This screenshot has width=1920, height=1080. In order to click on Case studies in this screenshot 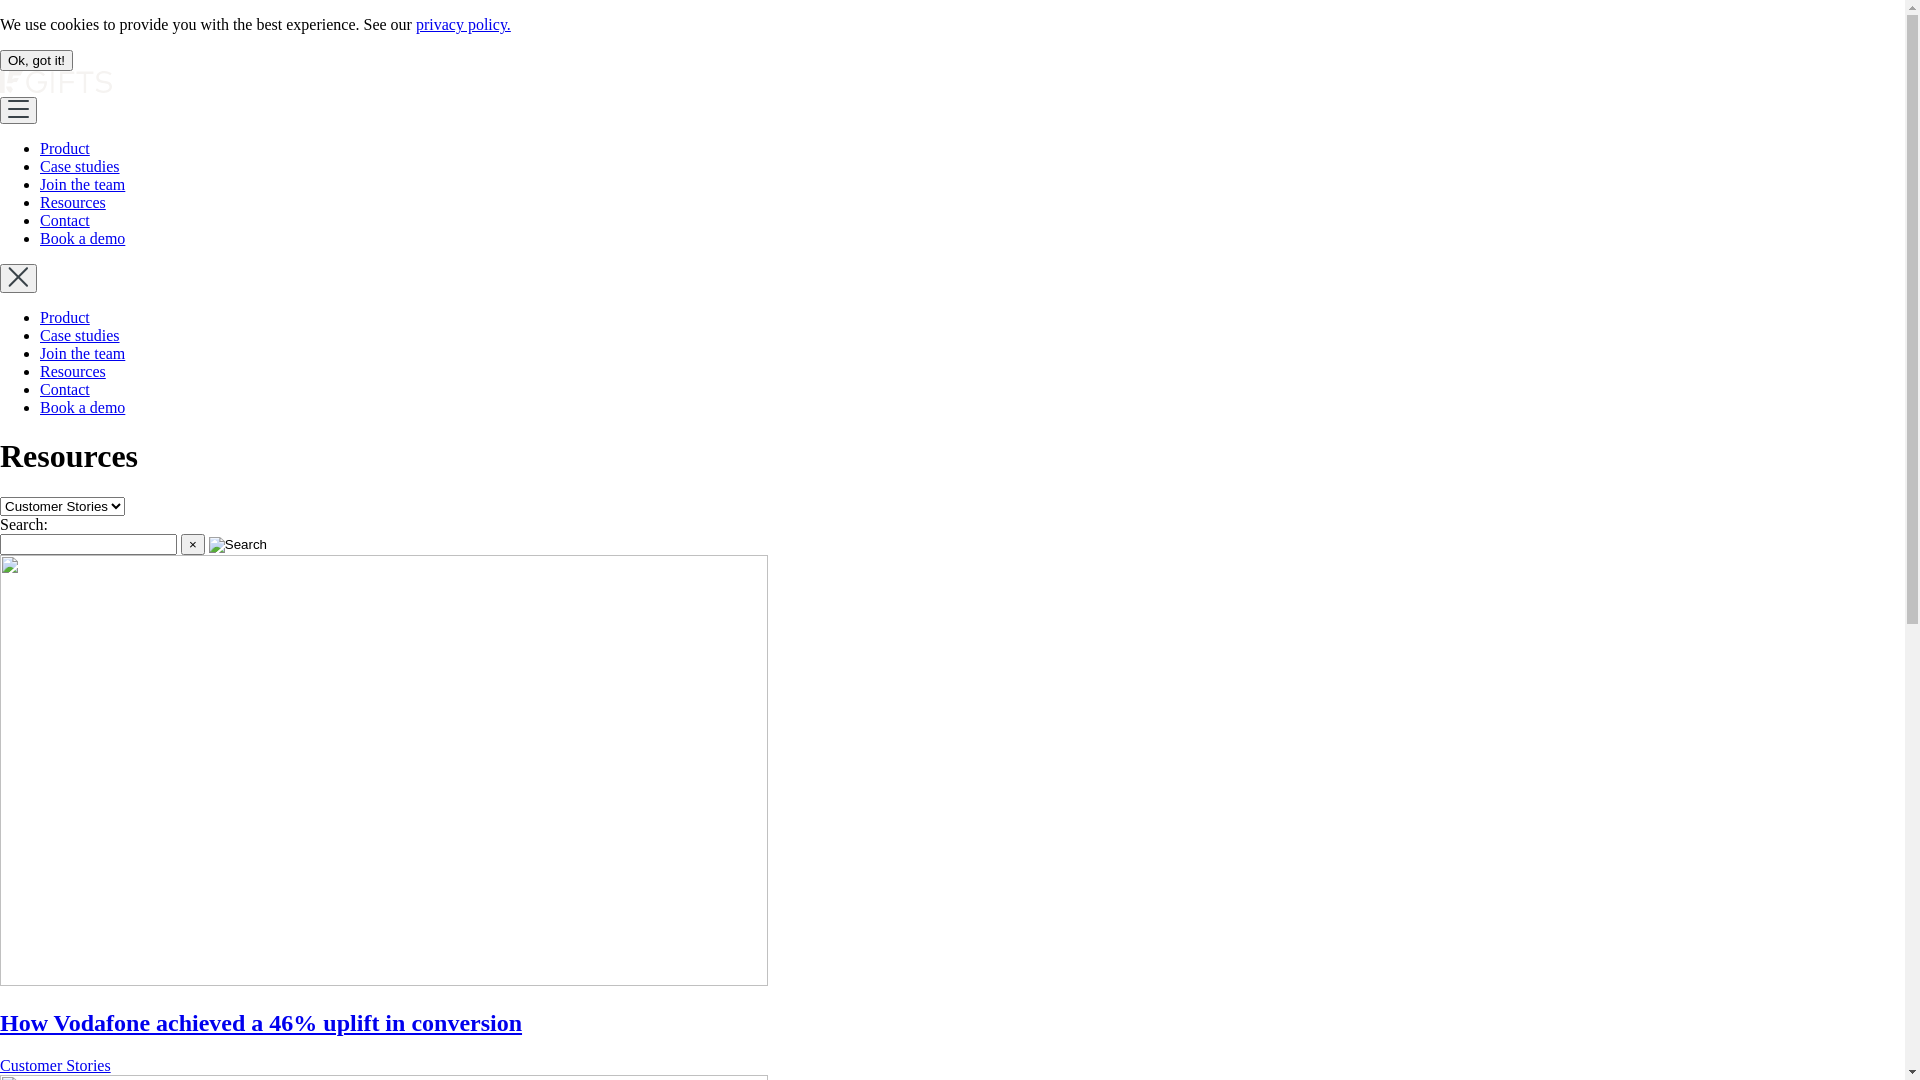, I will do `click(80, 166)`.